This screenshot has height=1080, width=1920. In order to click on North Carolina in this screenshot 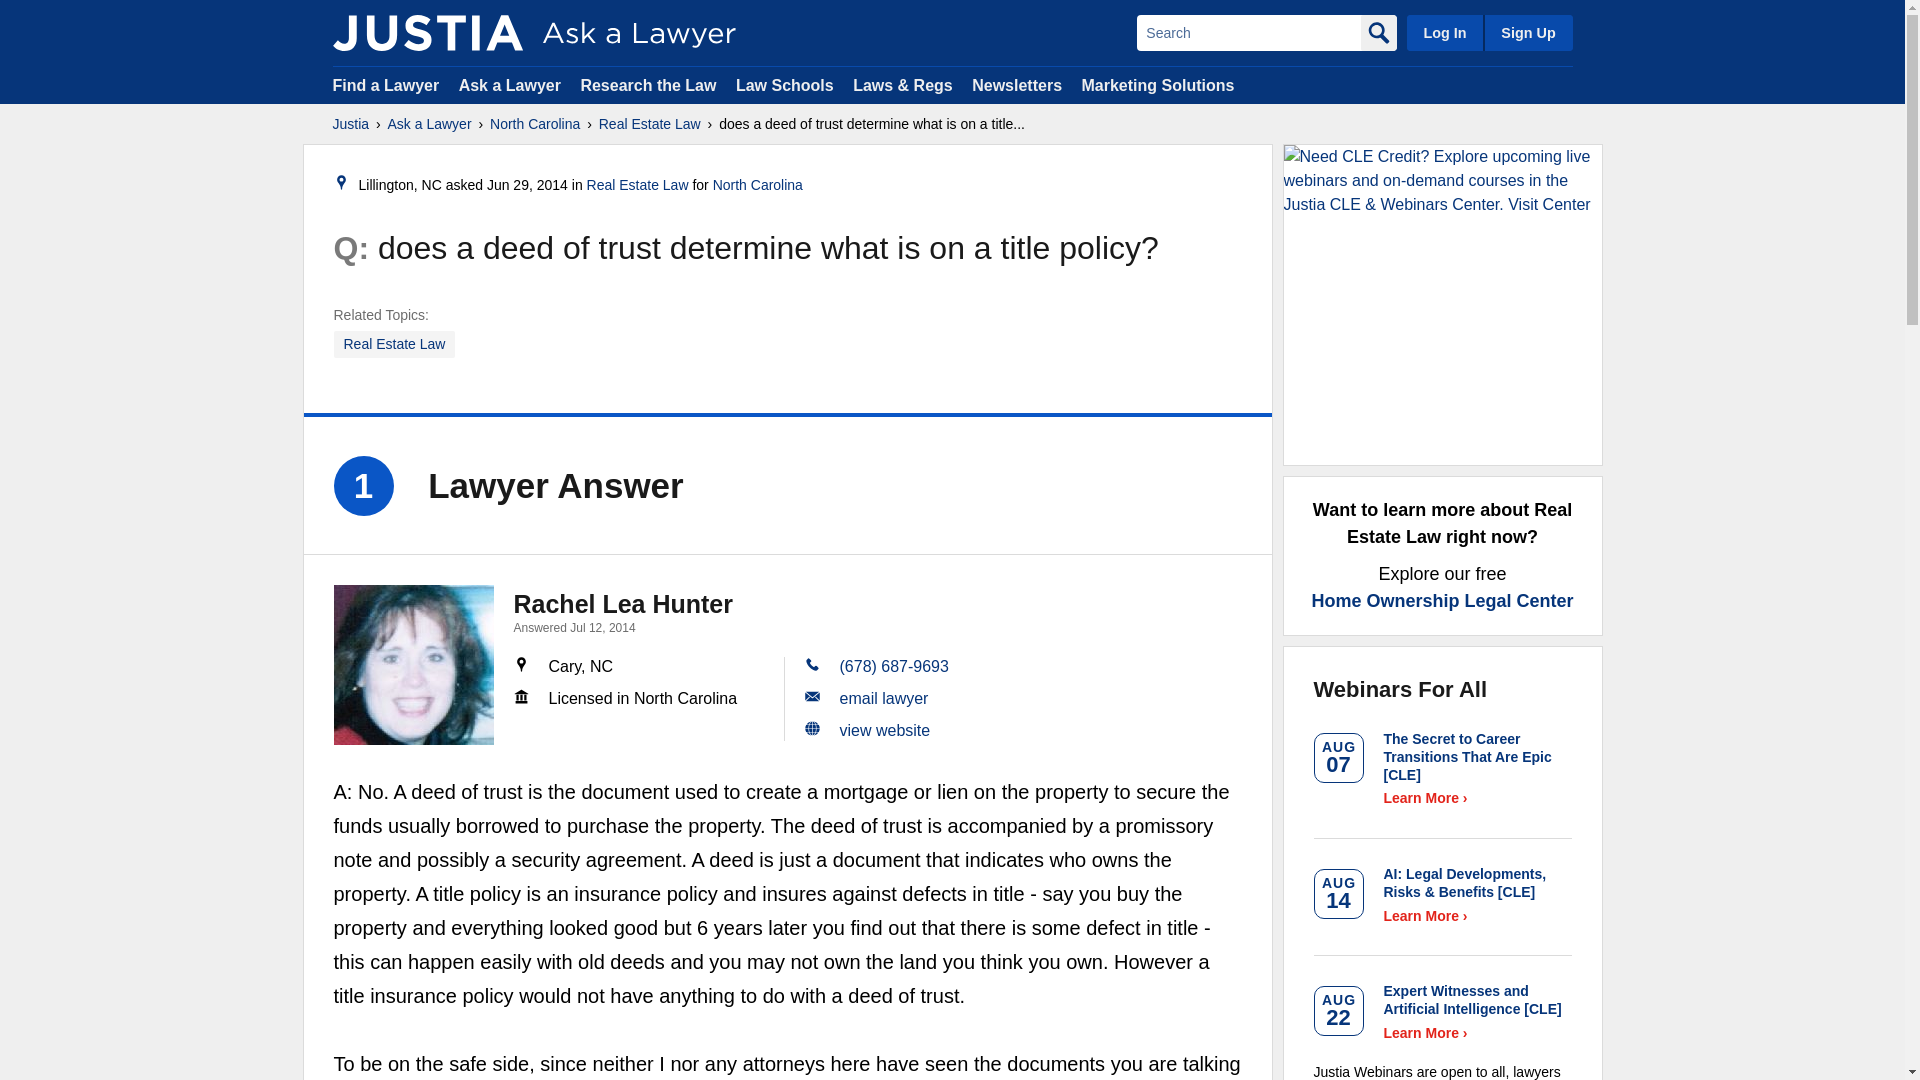, I will do `click(757, 185)`.